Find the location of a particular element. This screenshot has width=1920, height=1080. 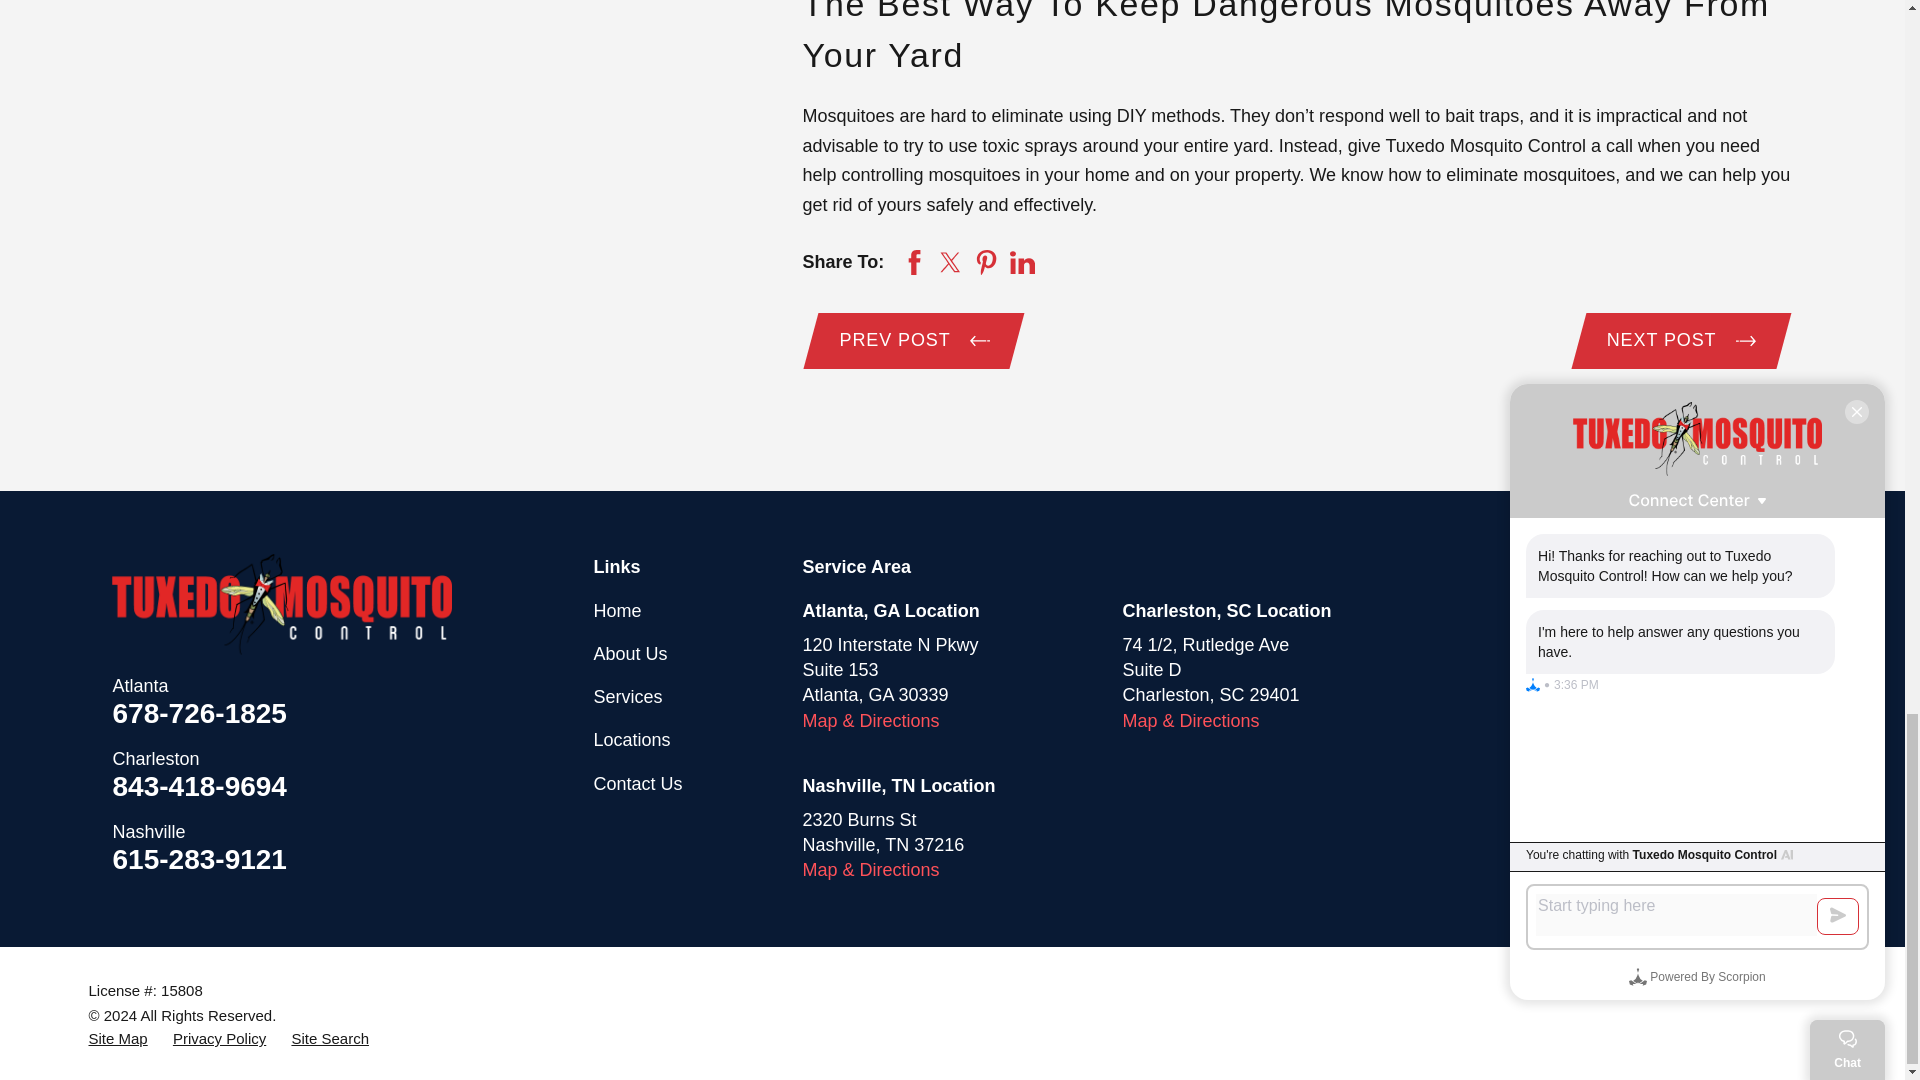

YouTube is located at coordinates (1730, 612).